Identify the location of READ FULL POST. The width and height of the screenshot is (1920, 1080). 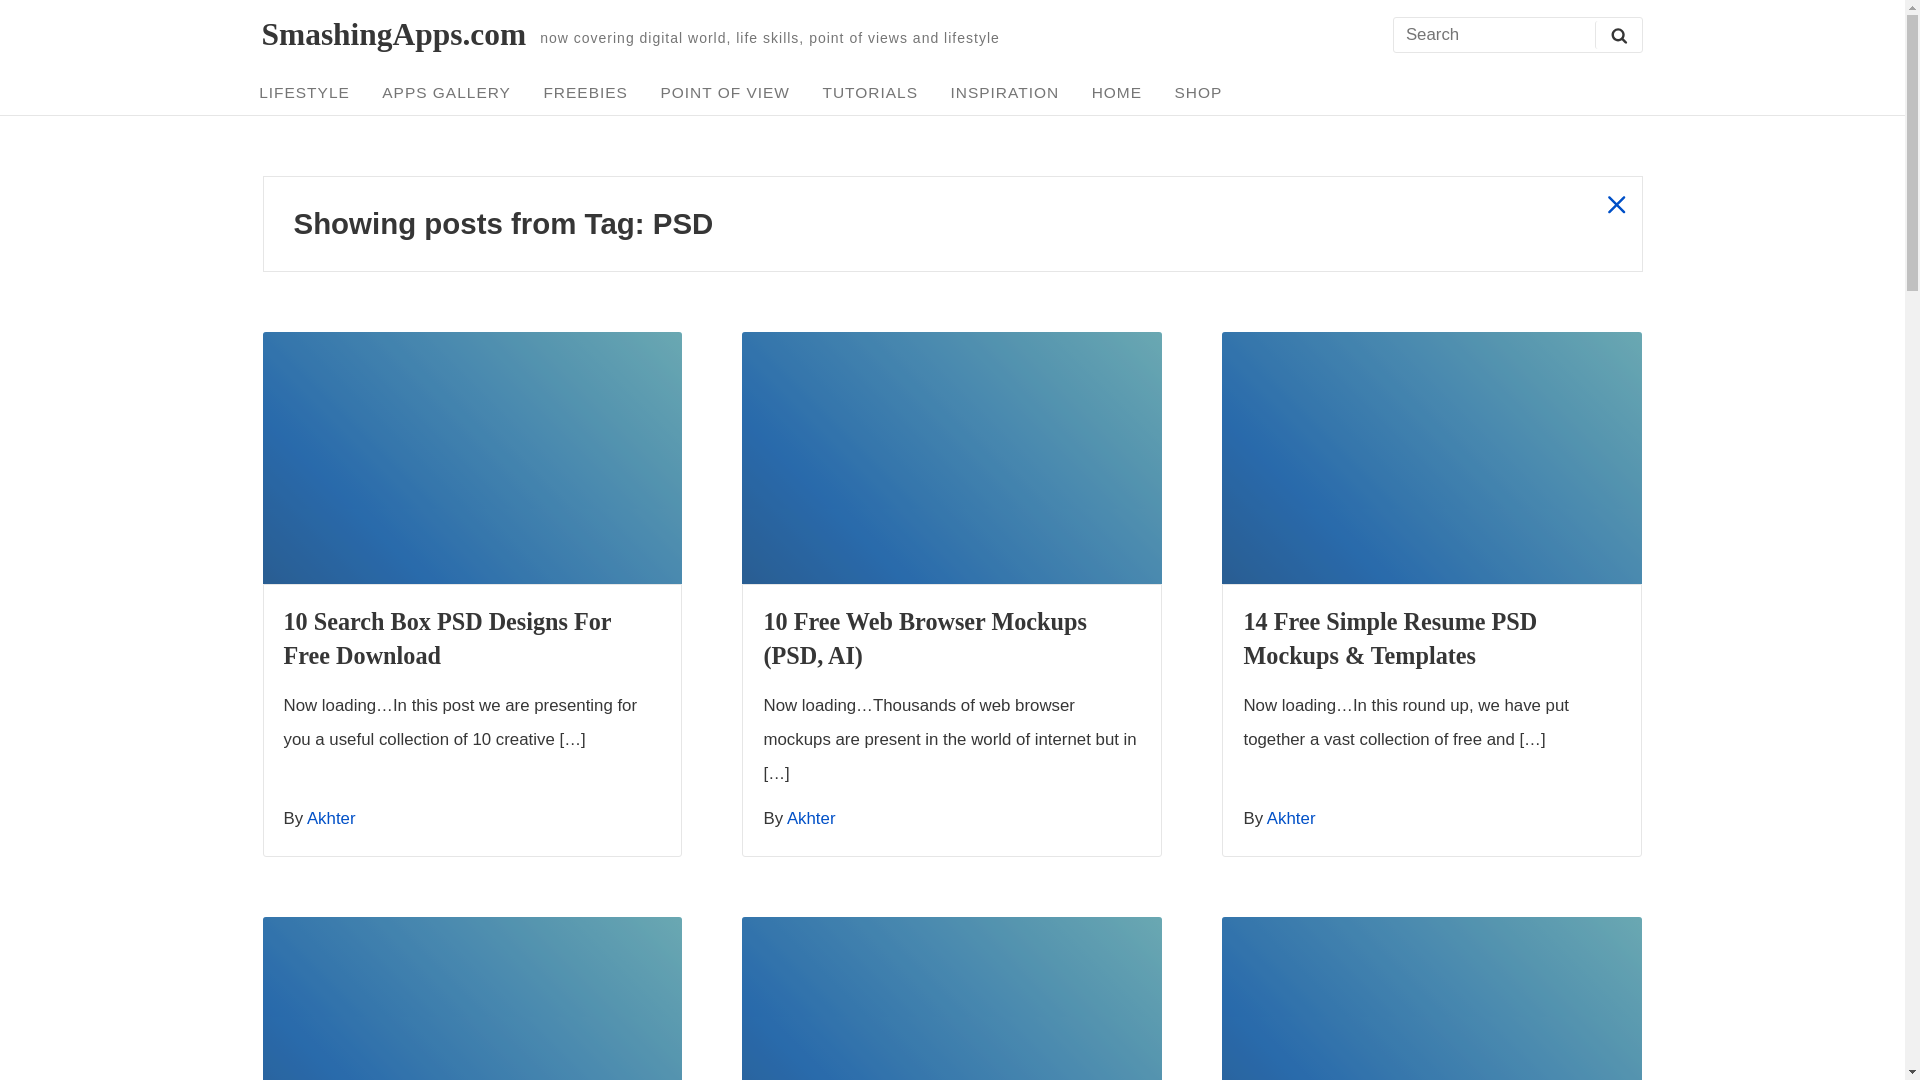
(471, 998).